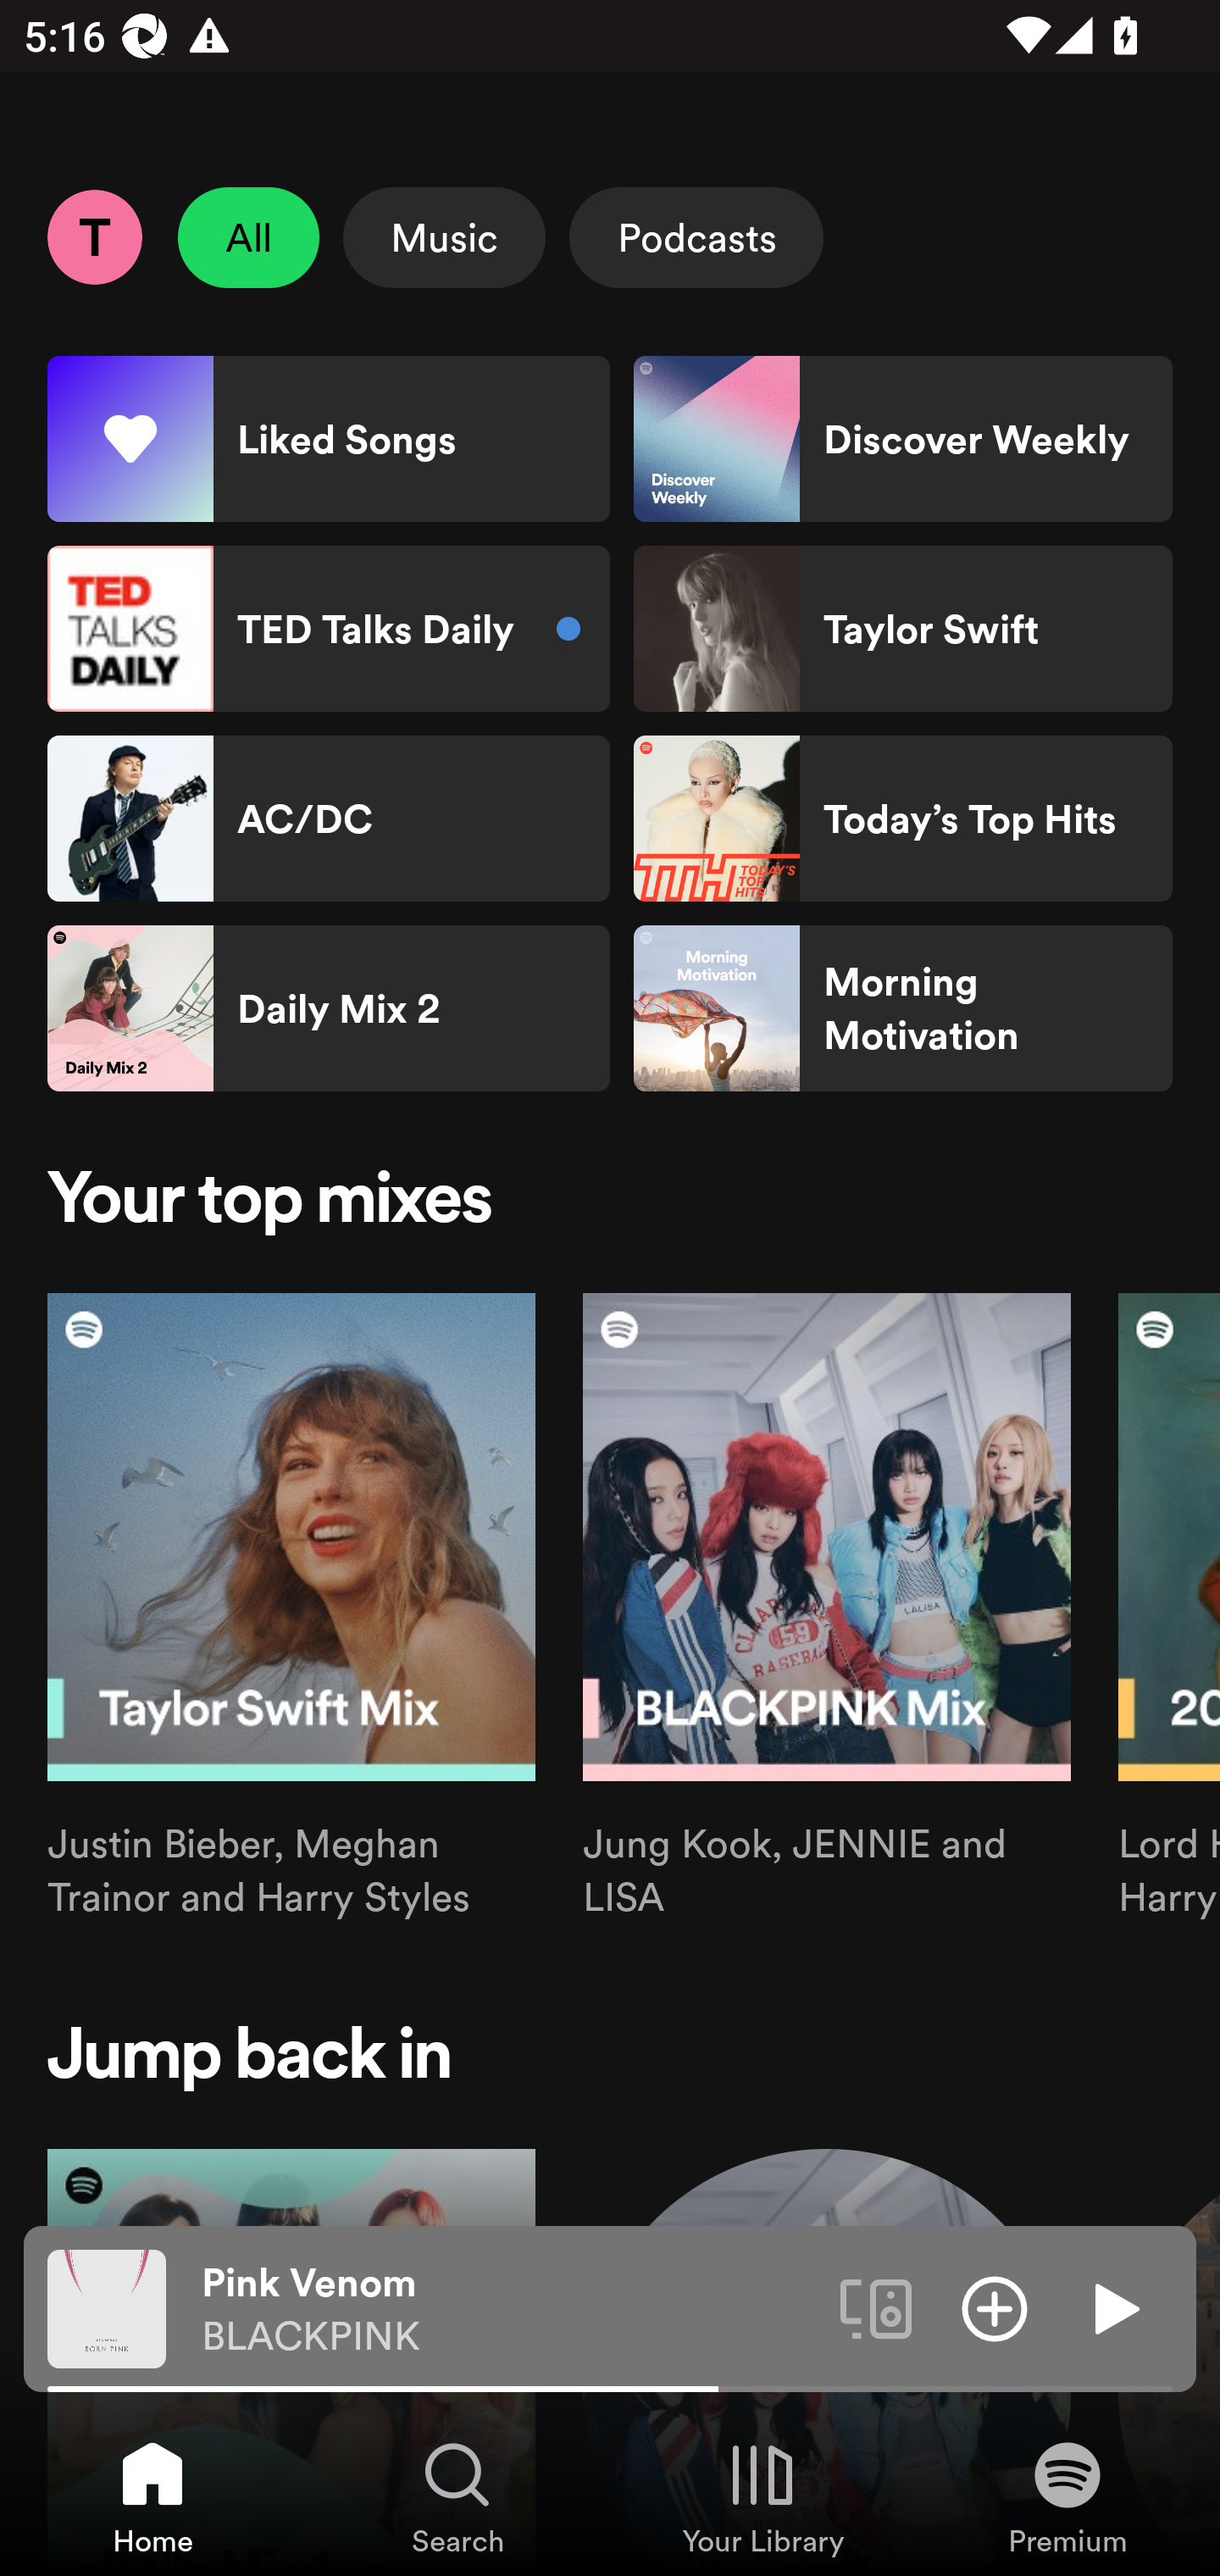 The width and height of the screenshot is (1220, 2576). What do you see at coordinates (444, 237) in the screenshot?
I see `Music Select Music` at bounding box center [444, 237].